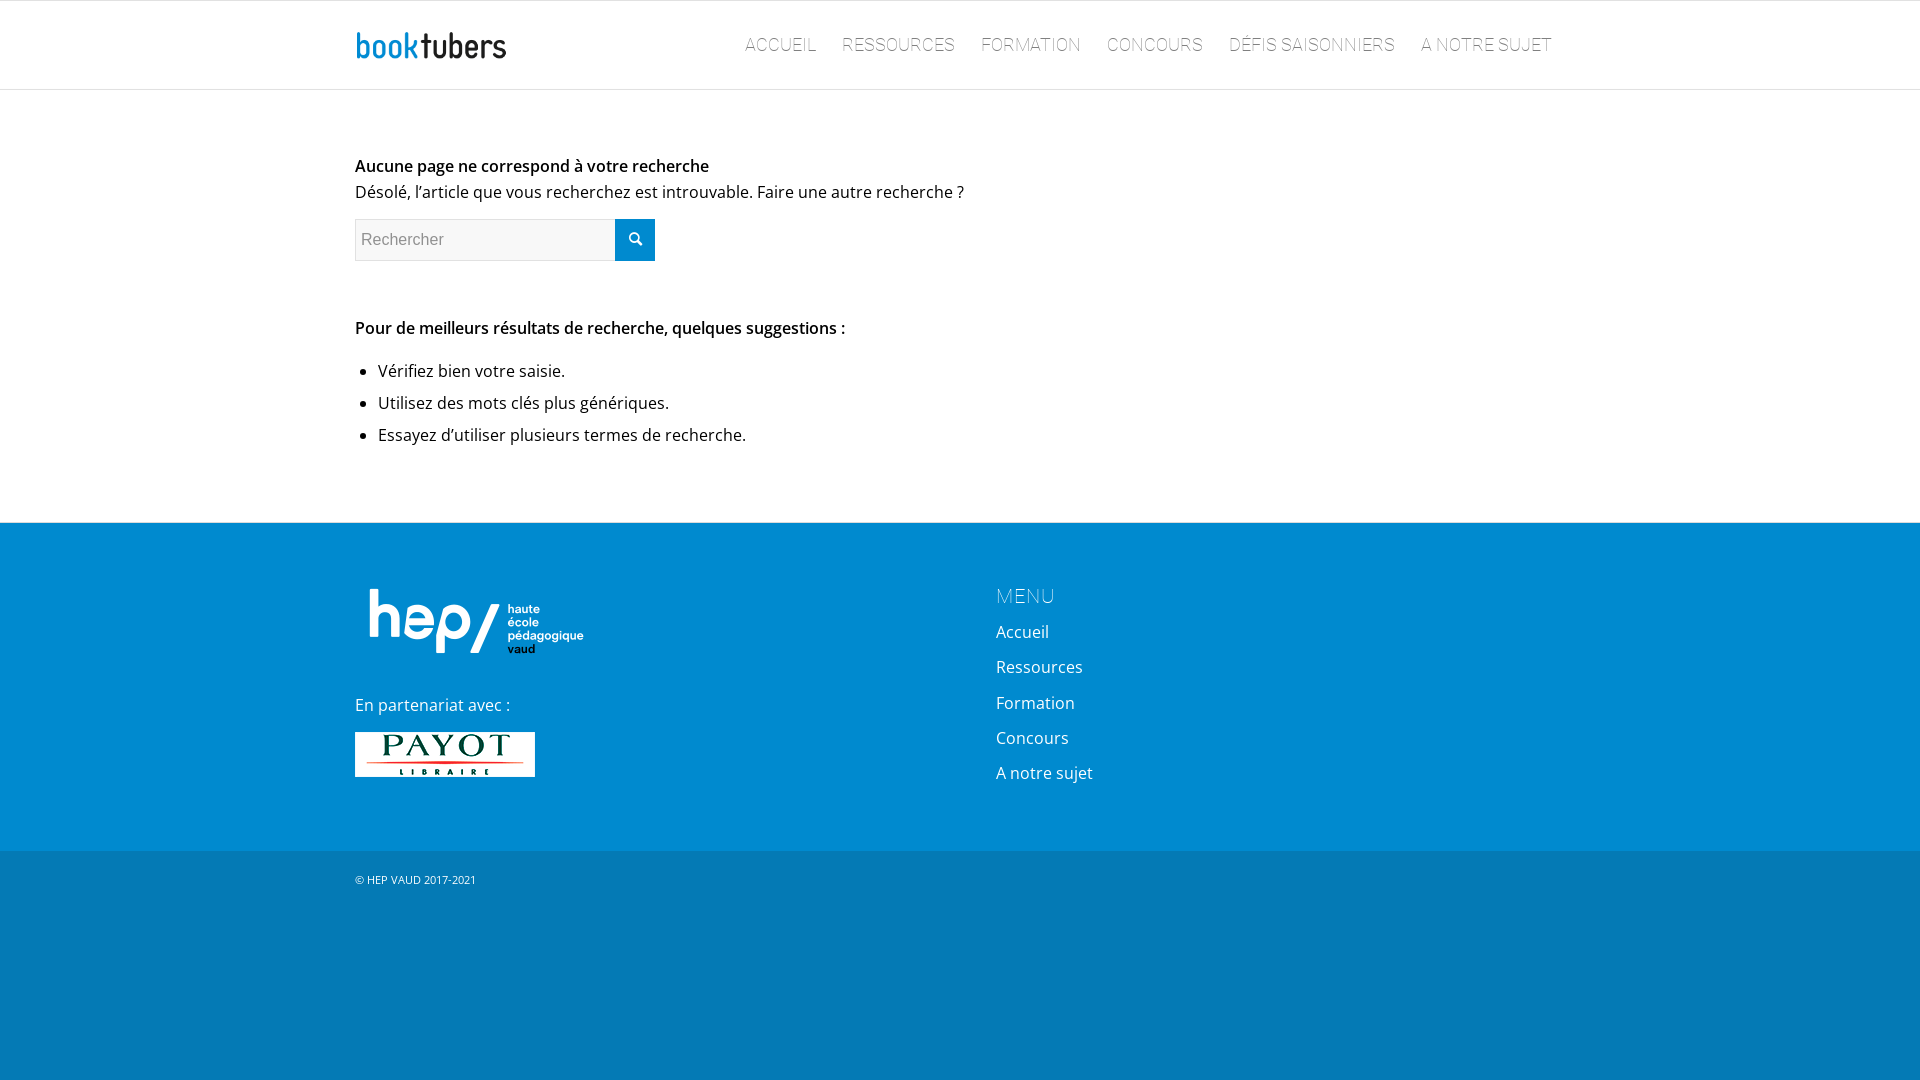 This screenshot has width=1920, height=1080. What do you see at coordinates (445, 754) in the screenshot?
I see `Payot` at bounding box center [445, 754].